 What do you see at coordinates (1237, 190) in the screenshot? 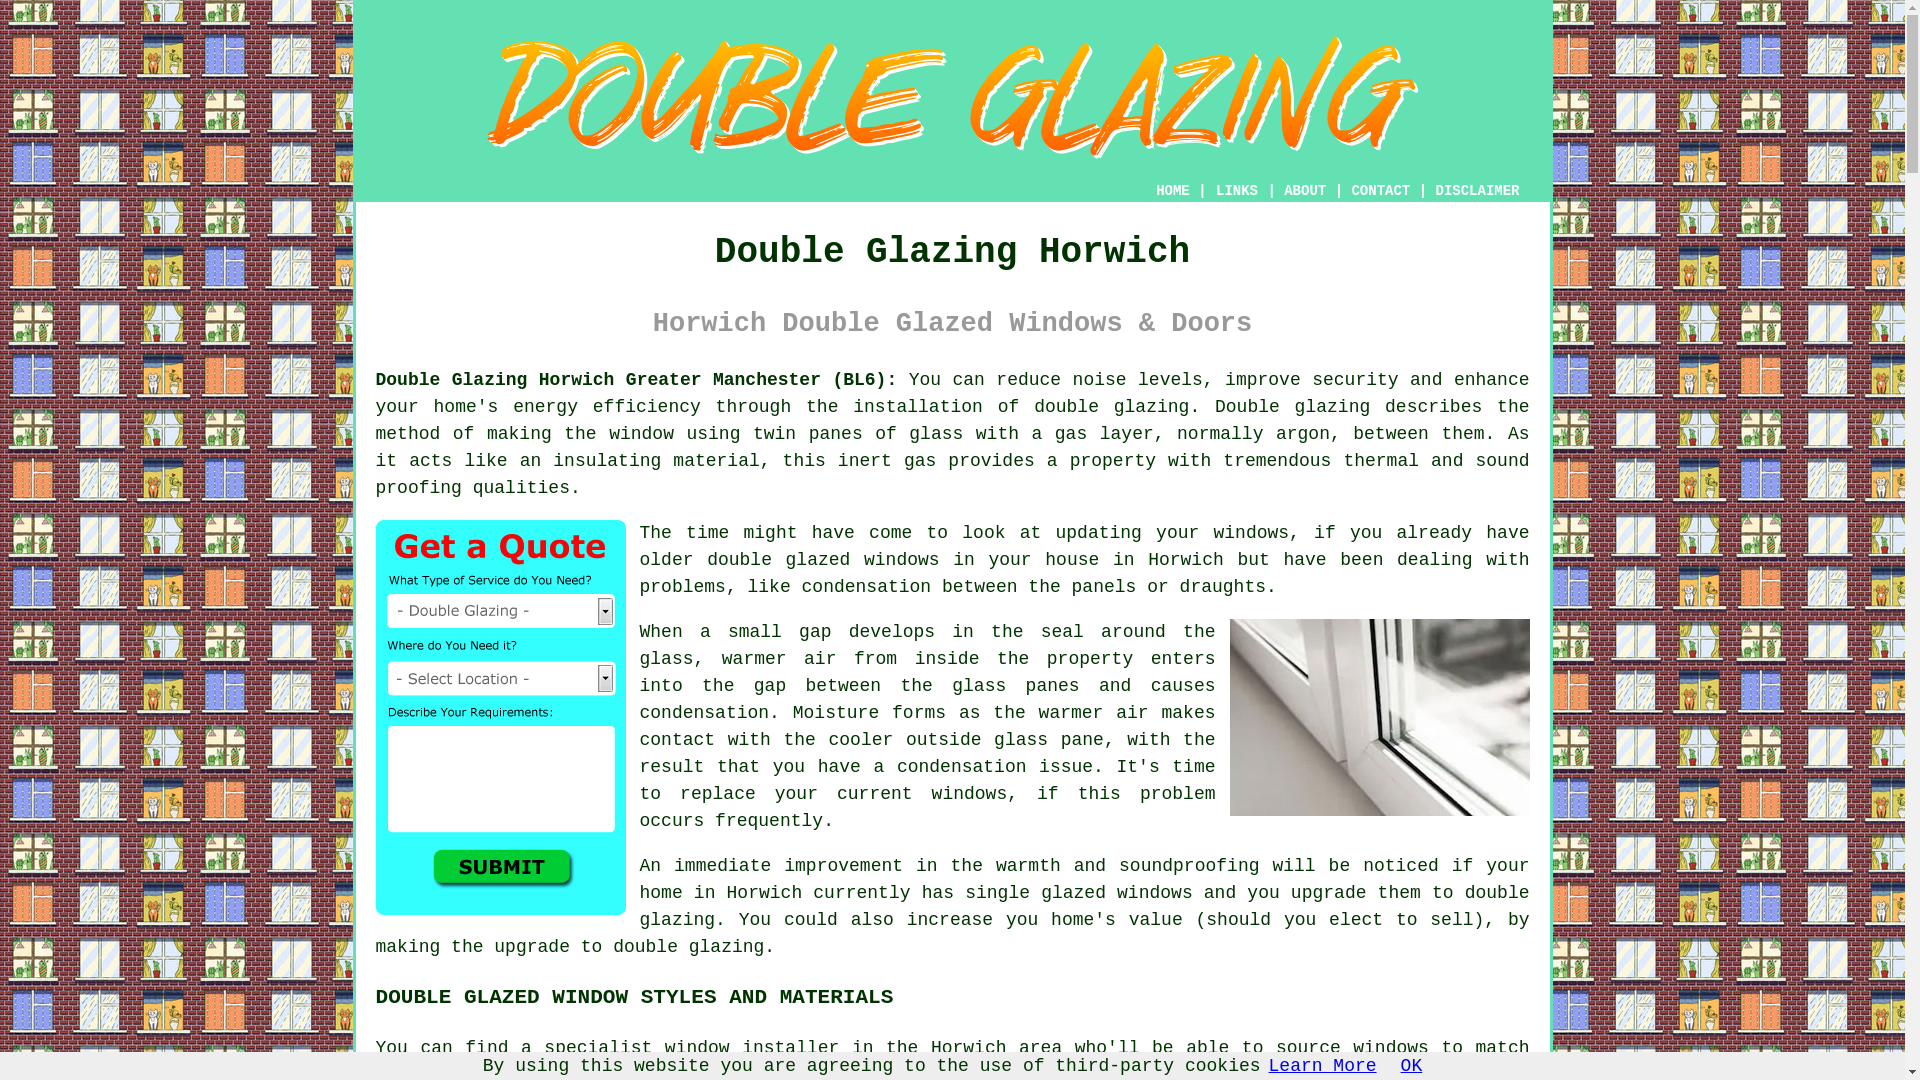
I see `LINKS` at bounding box center [1237, 190].